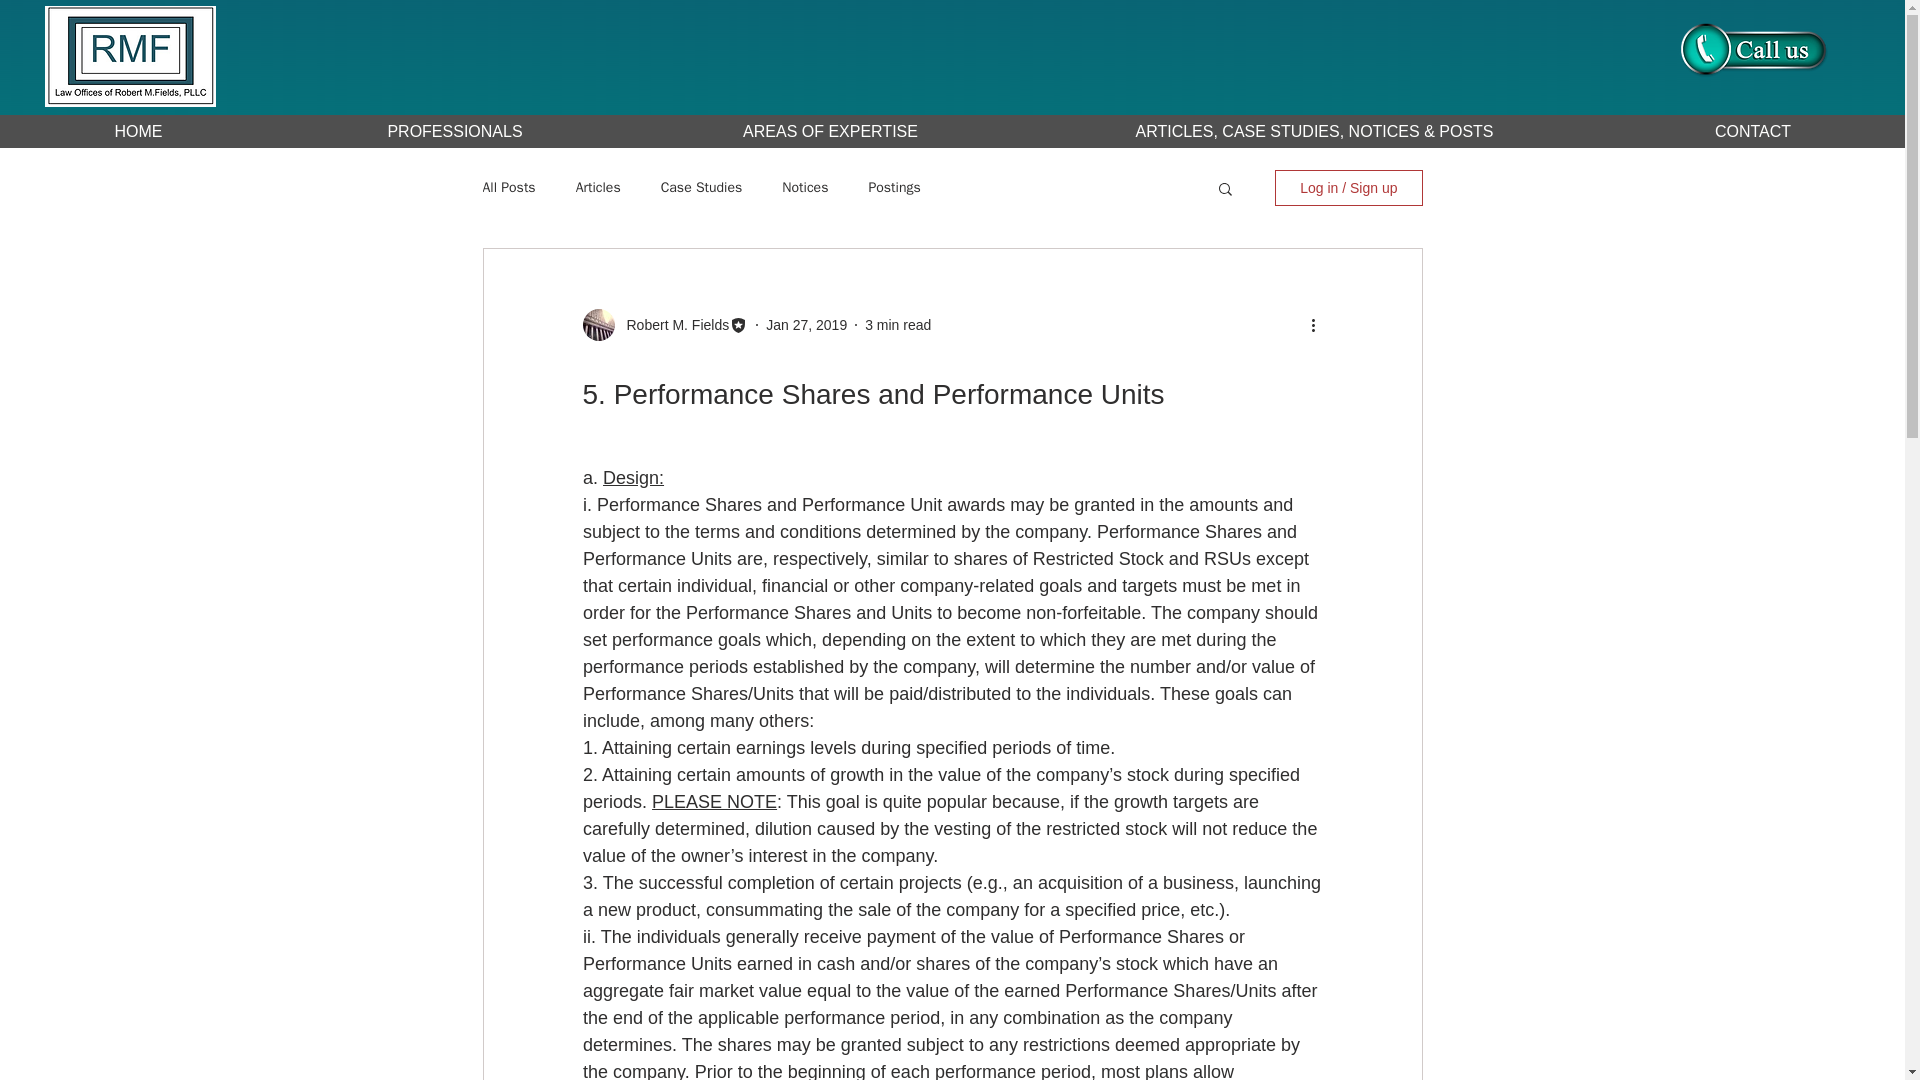 The width and height of the screenshot is (1920, 1080). Describe the element at coordinates (598, 188) in the screenshot. I see `Articles` at that location.